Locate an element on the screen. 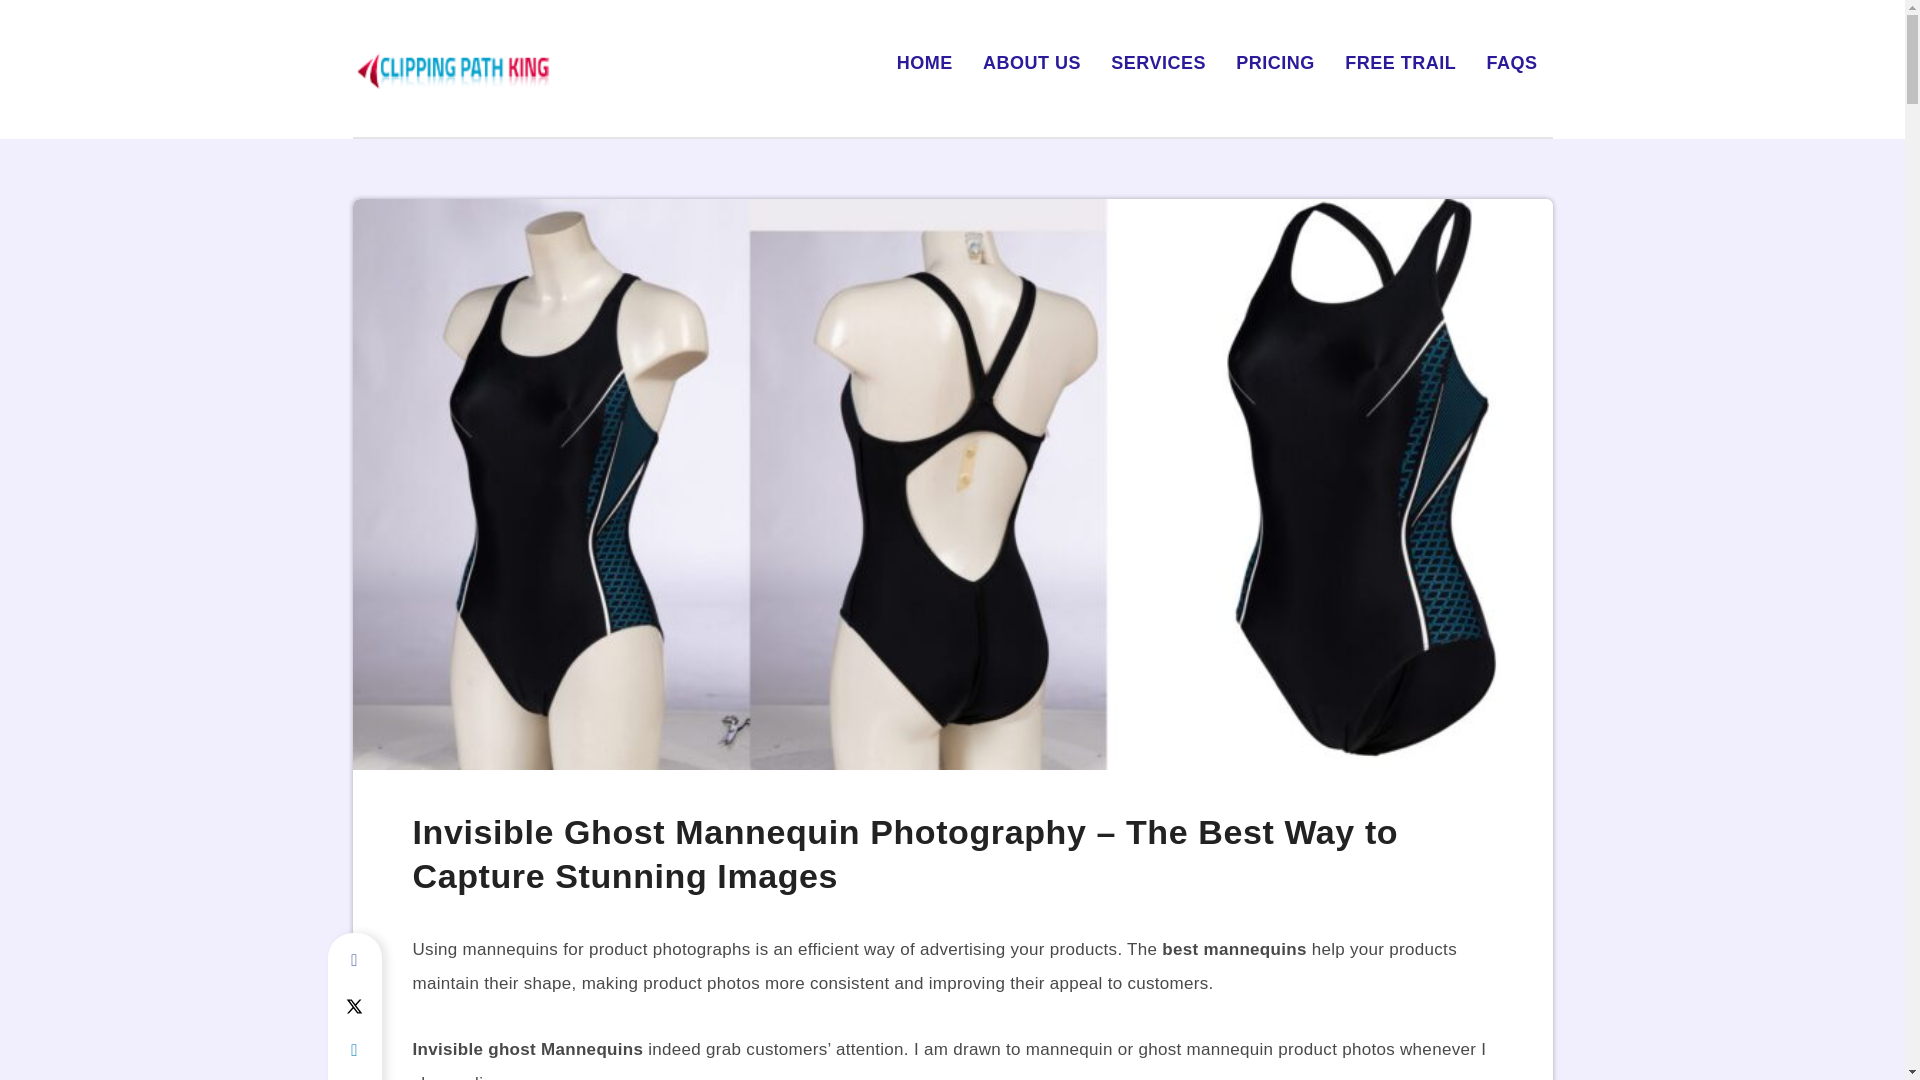  HOME is located at coordinates (924, 62).